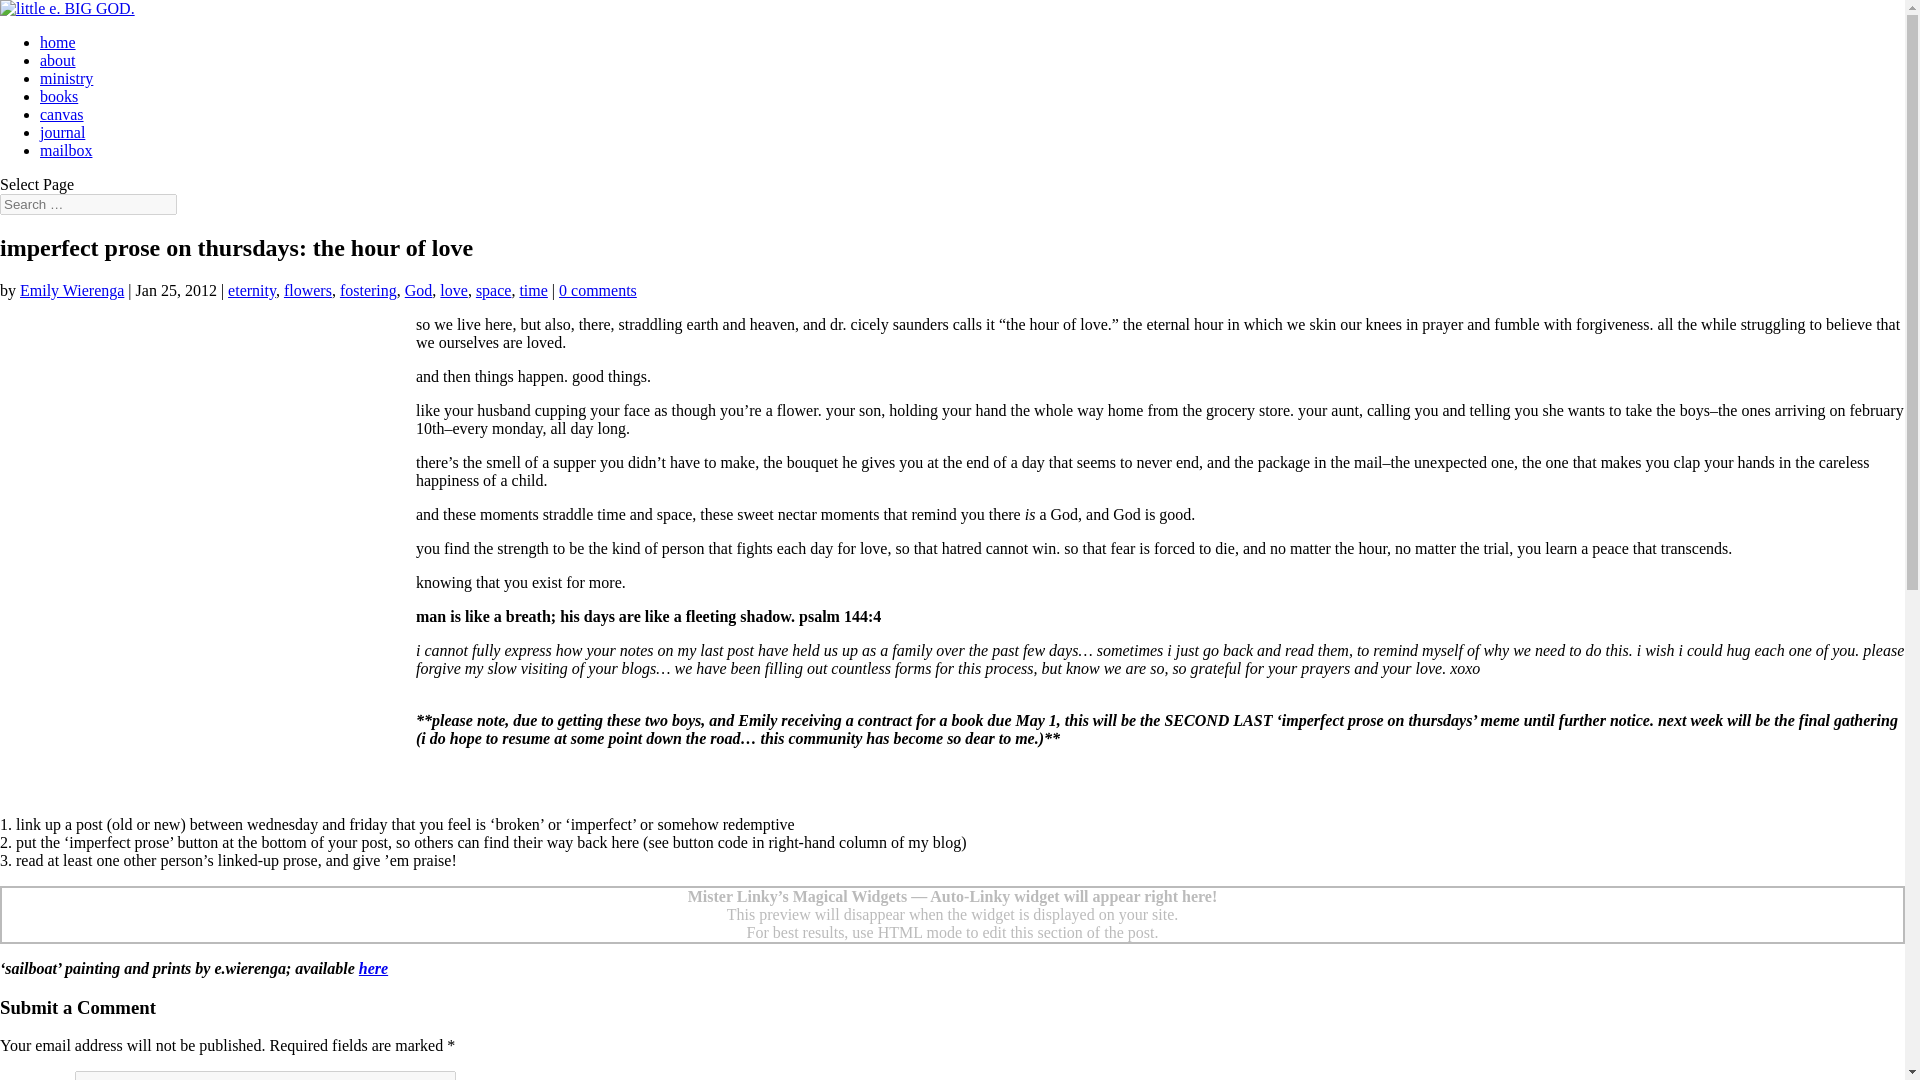 The height and width of the screenshot is (1080, 1920). I want to click on about, so click(58, 60).